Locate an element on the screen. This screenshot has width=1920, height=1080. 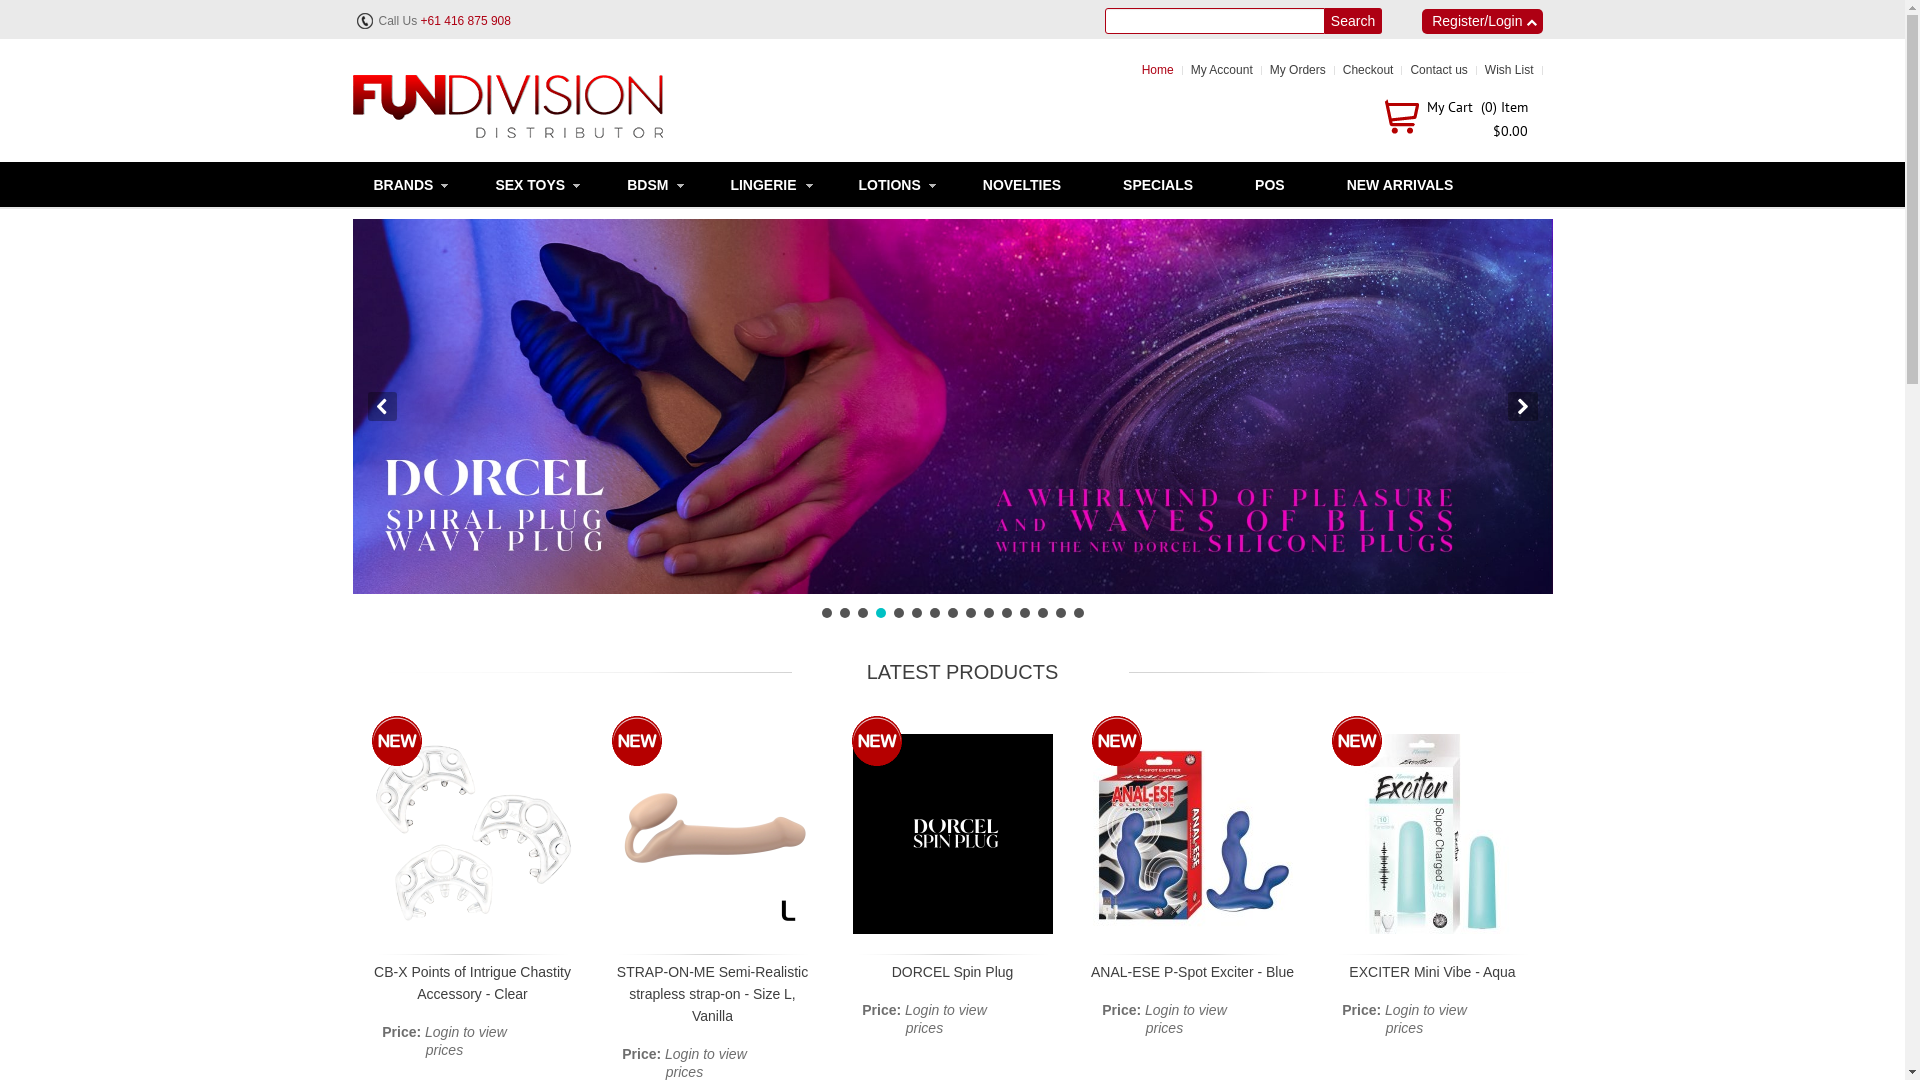
CB-X Points of Intrigue Chastity Accessory - Clear is located at coordinates (472, 983).